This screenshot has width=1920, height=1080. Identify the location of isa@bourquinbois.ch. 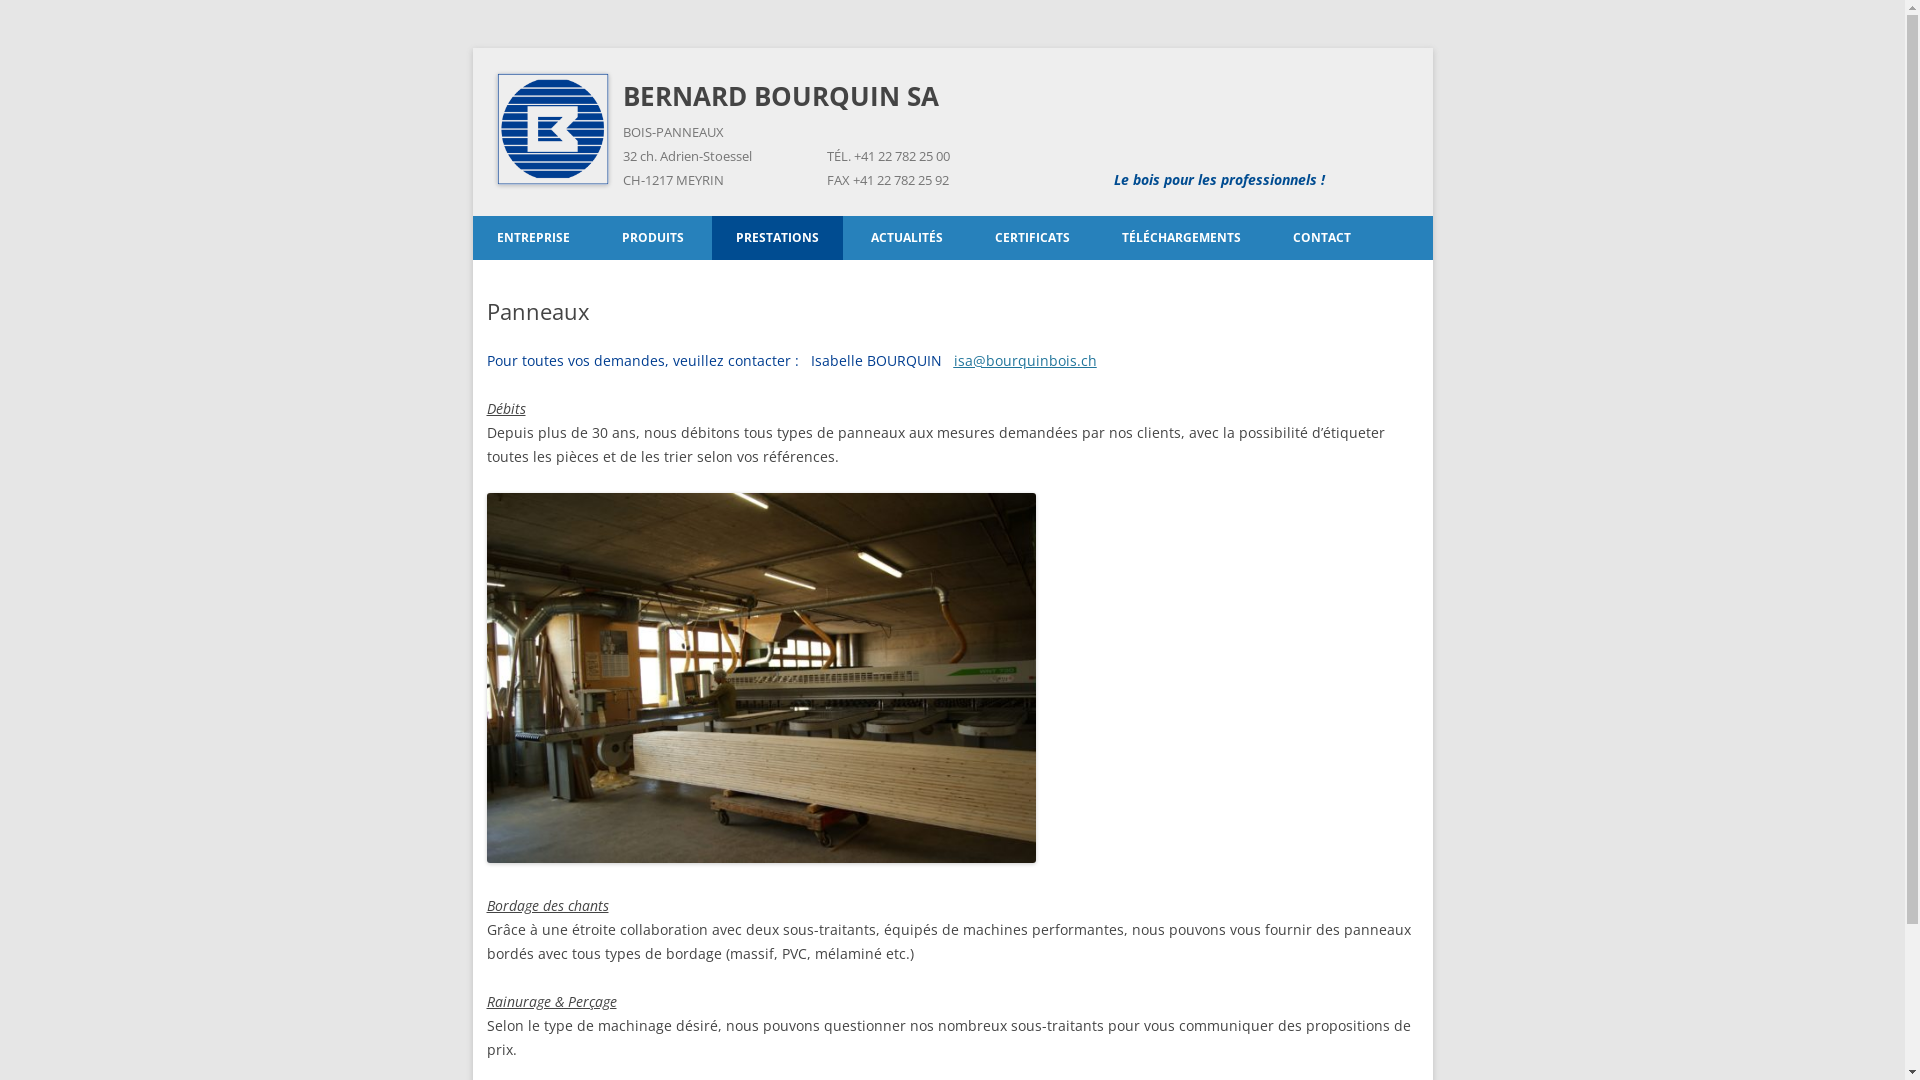
(1026, 360).